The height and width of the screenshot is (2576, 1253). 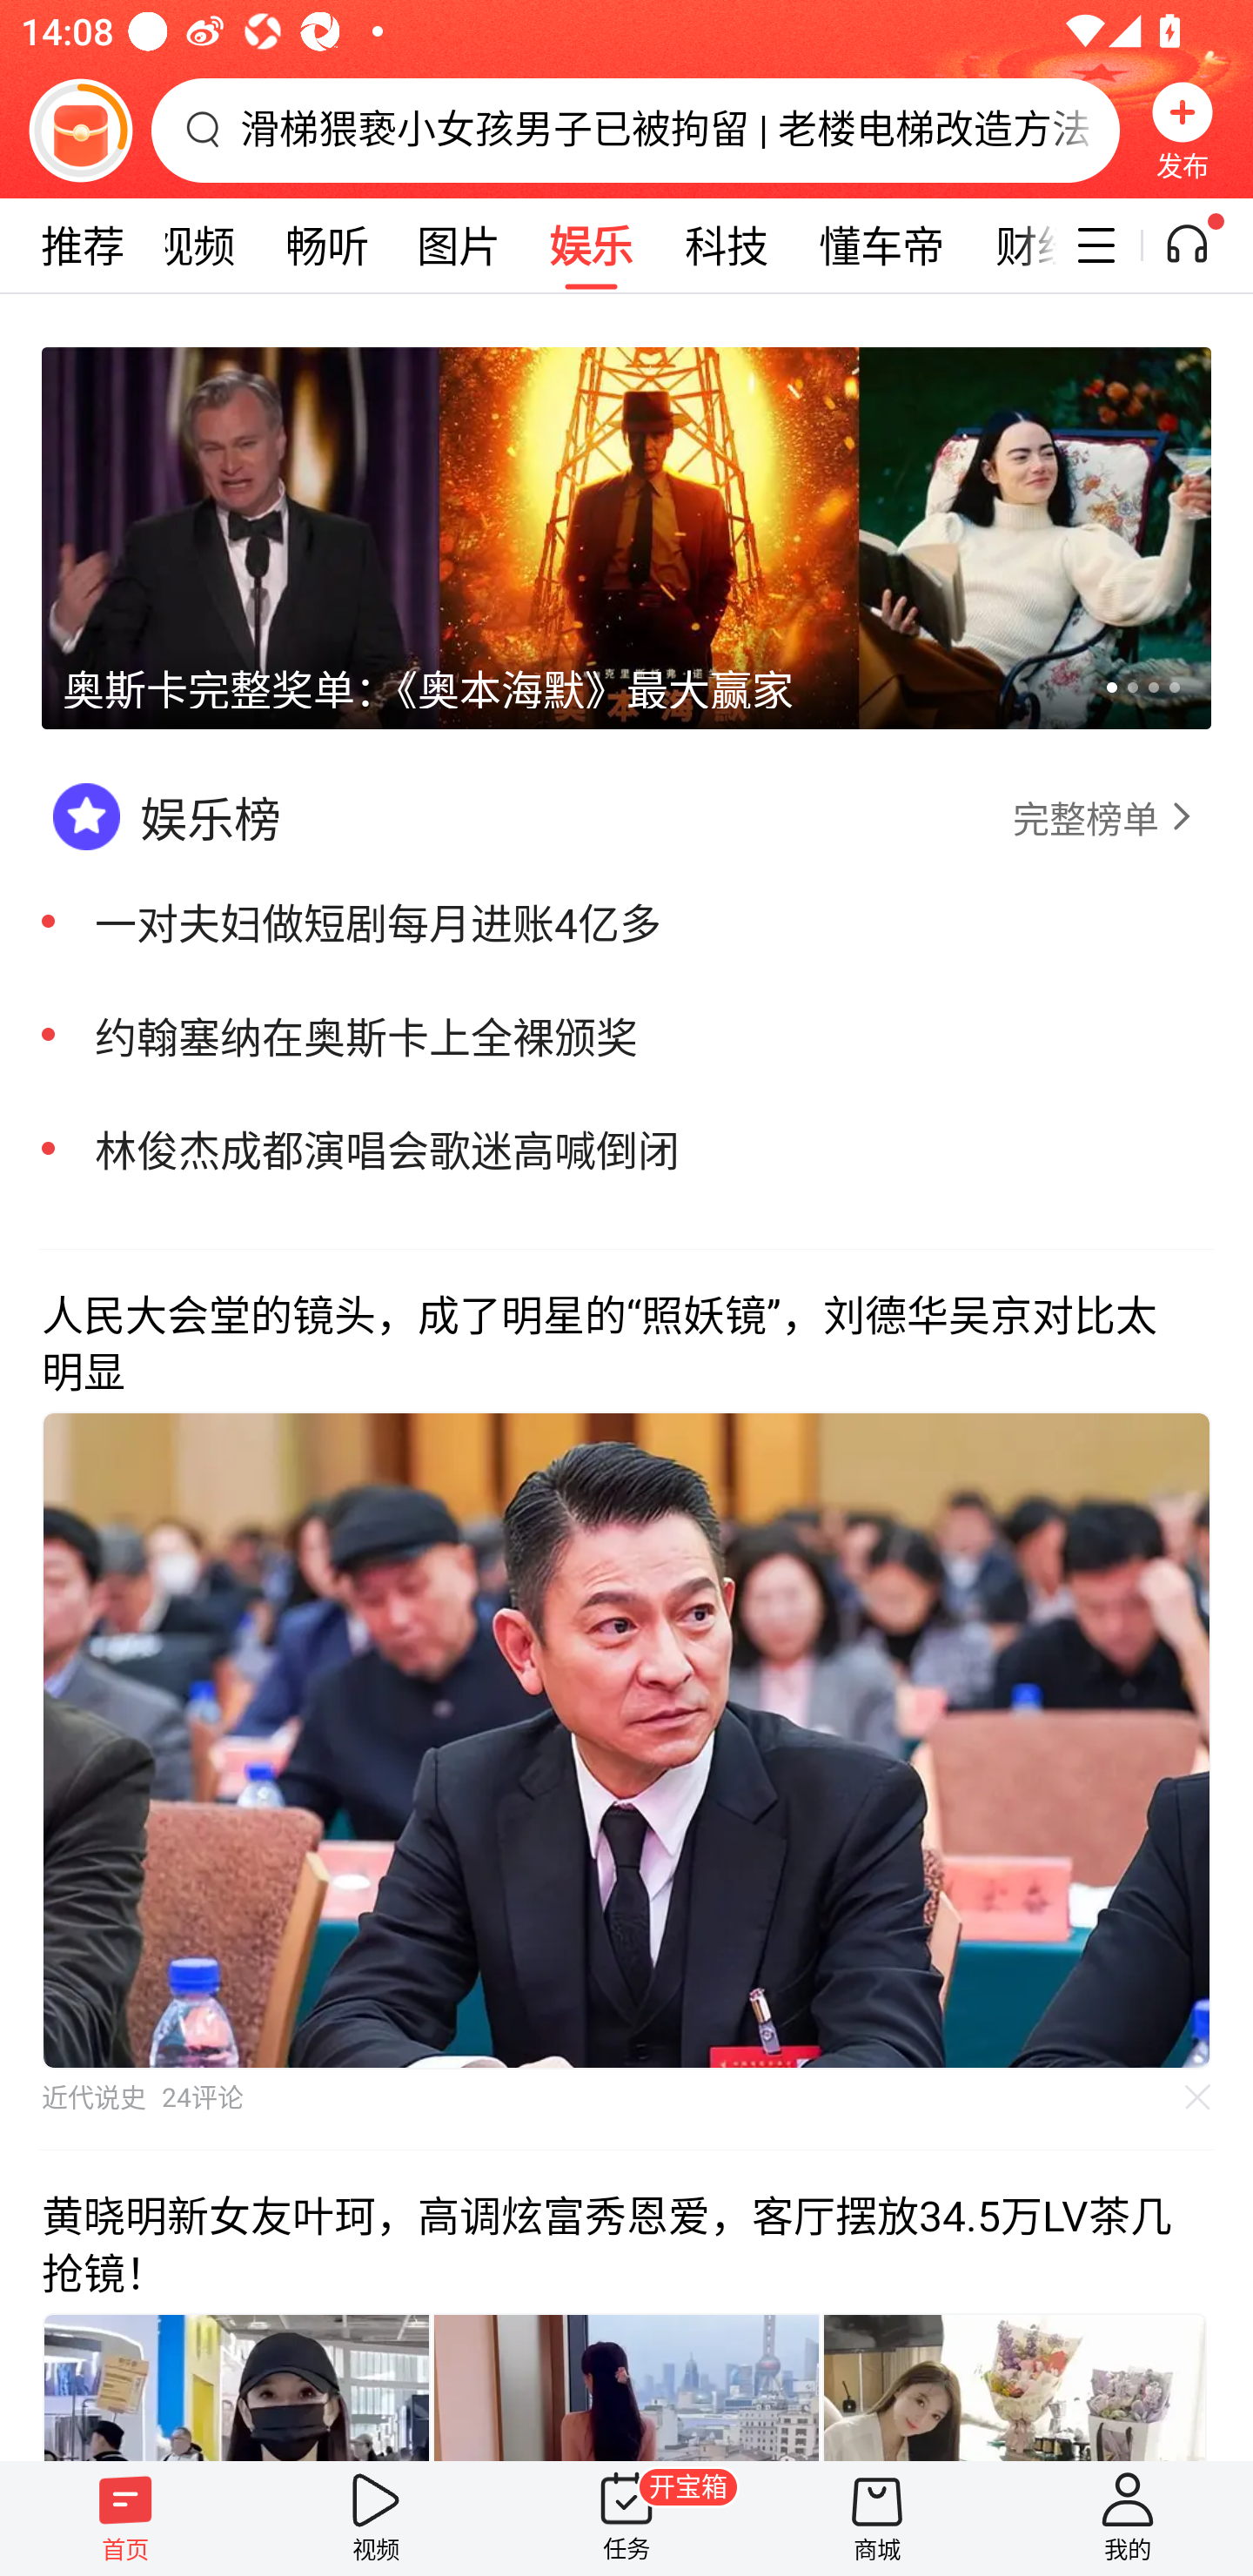 What do you see at coordinates (1198, 2096) in the screenshot?
I see `不感兴趣` at bounding box center [1198, 2096].